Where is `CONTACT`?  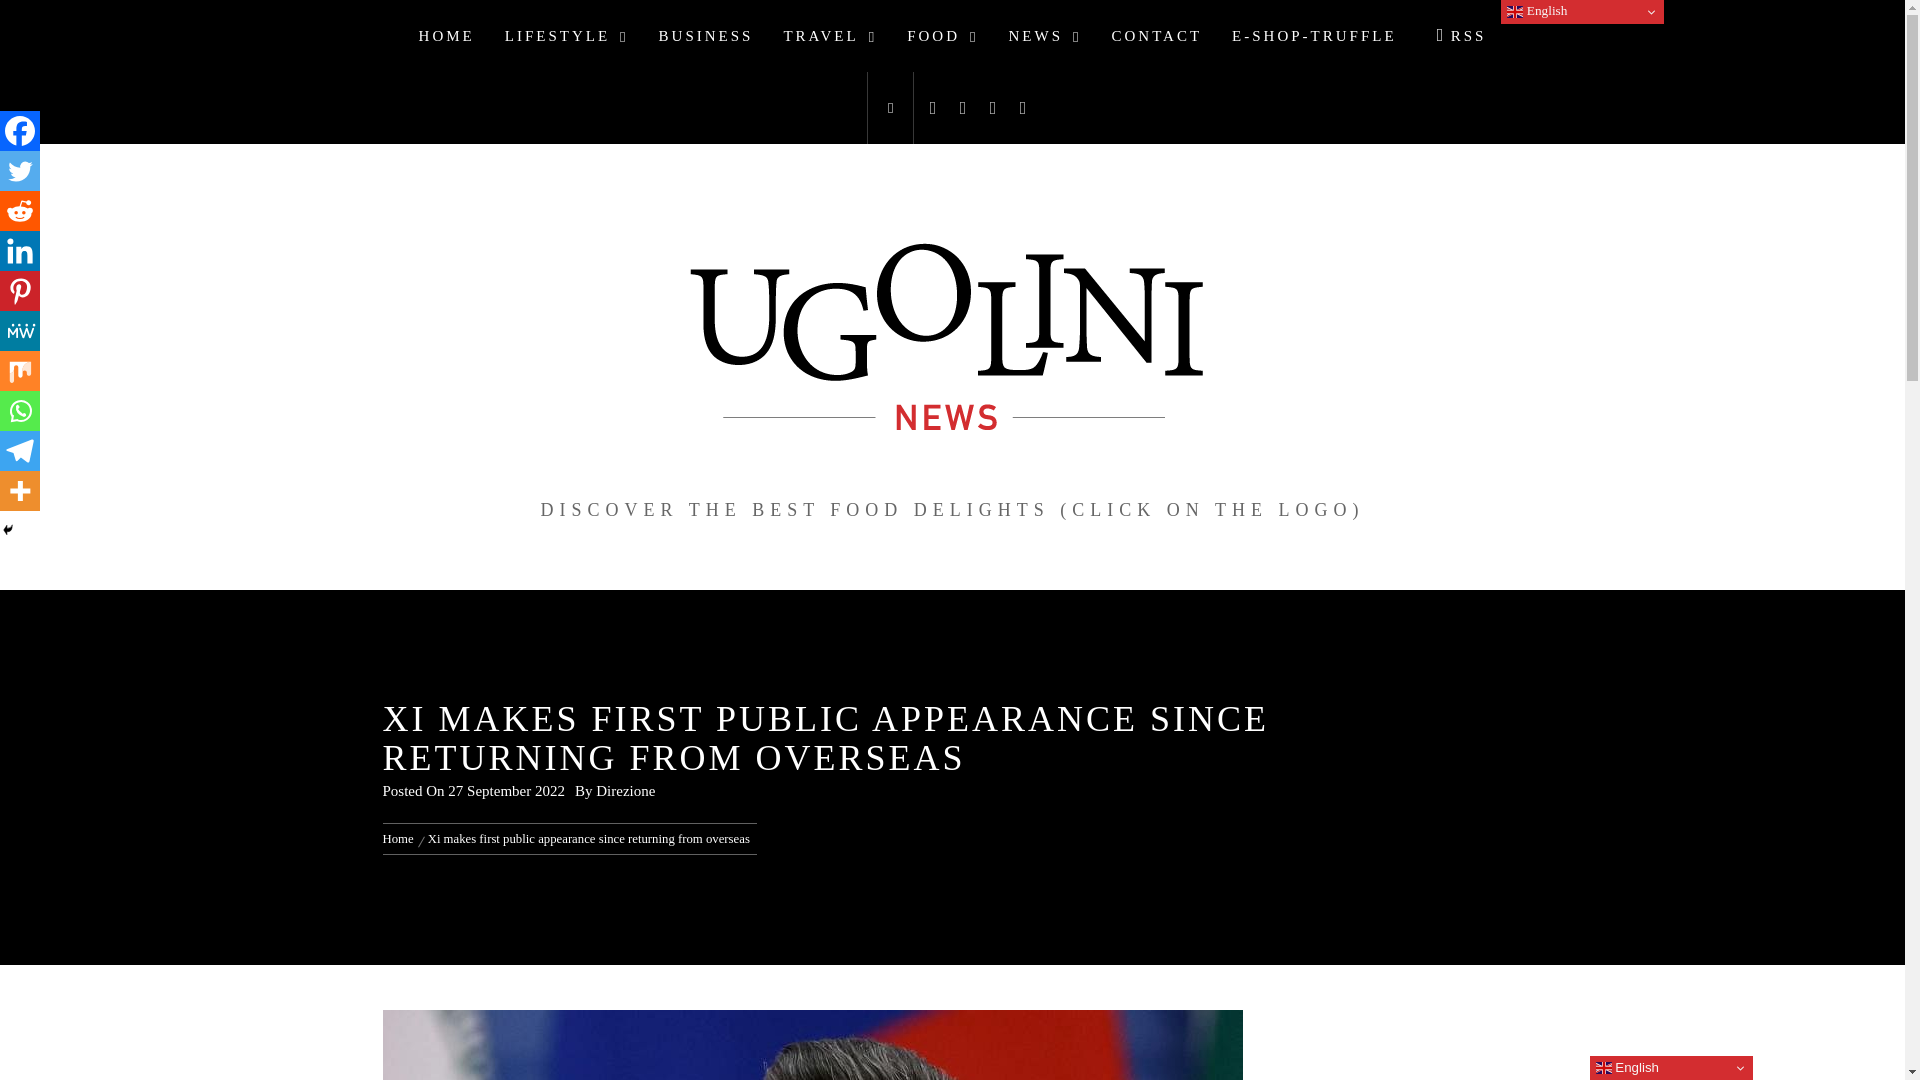
CONTACT is located at coordinates (1156, 36).